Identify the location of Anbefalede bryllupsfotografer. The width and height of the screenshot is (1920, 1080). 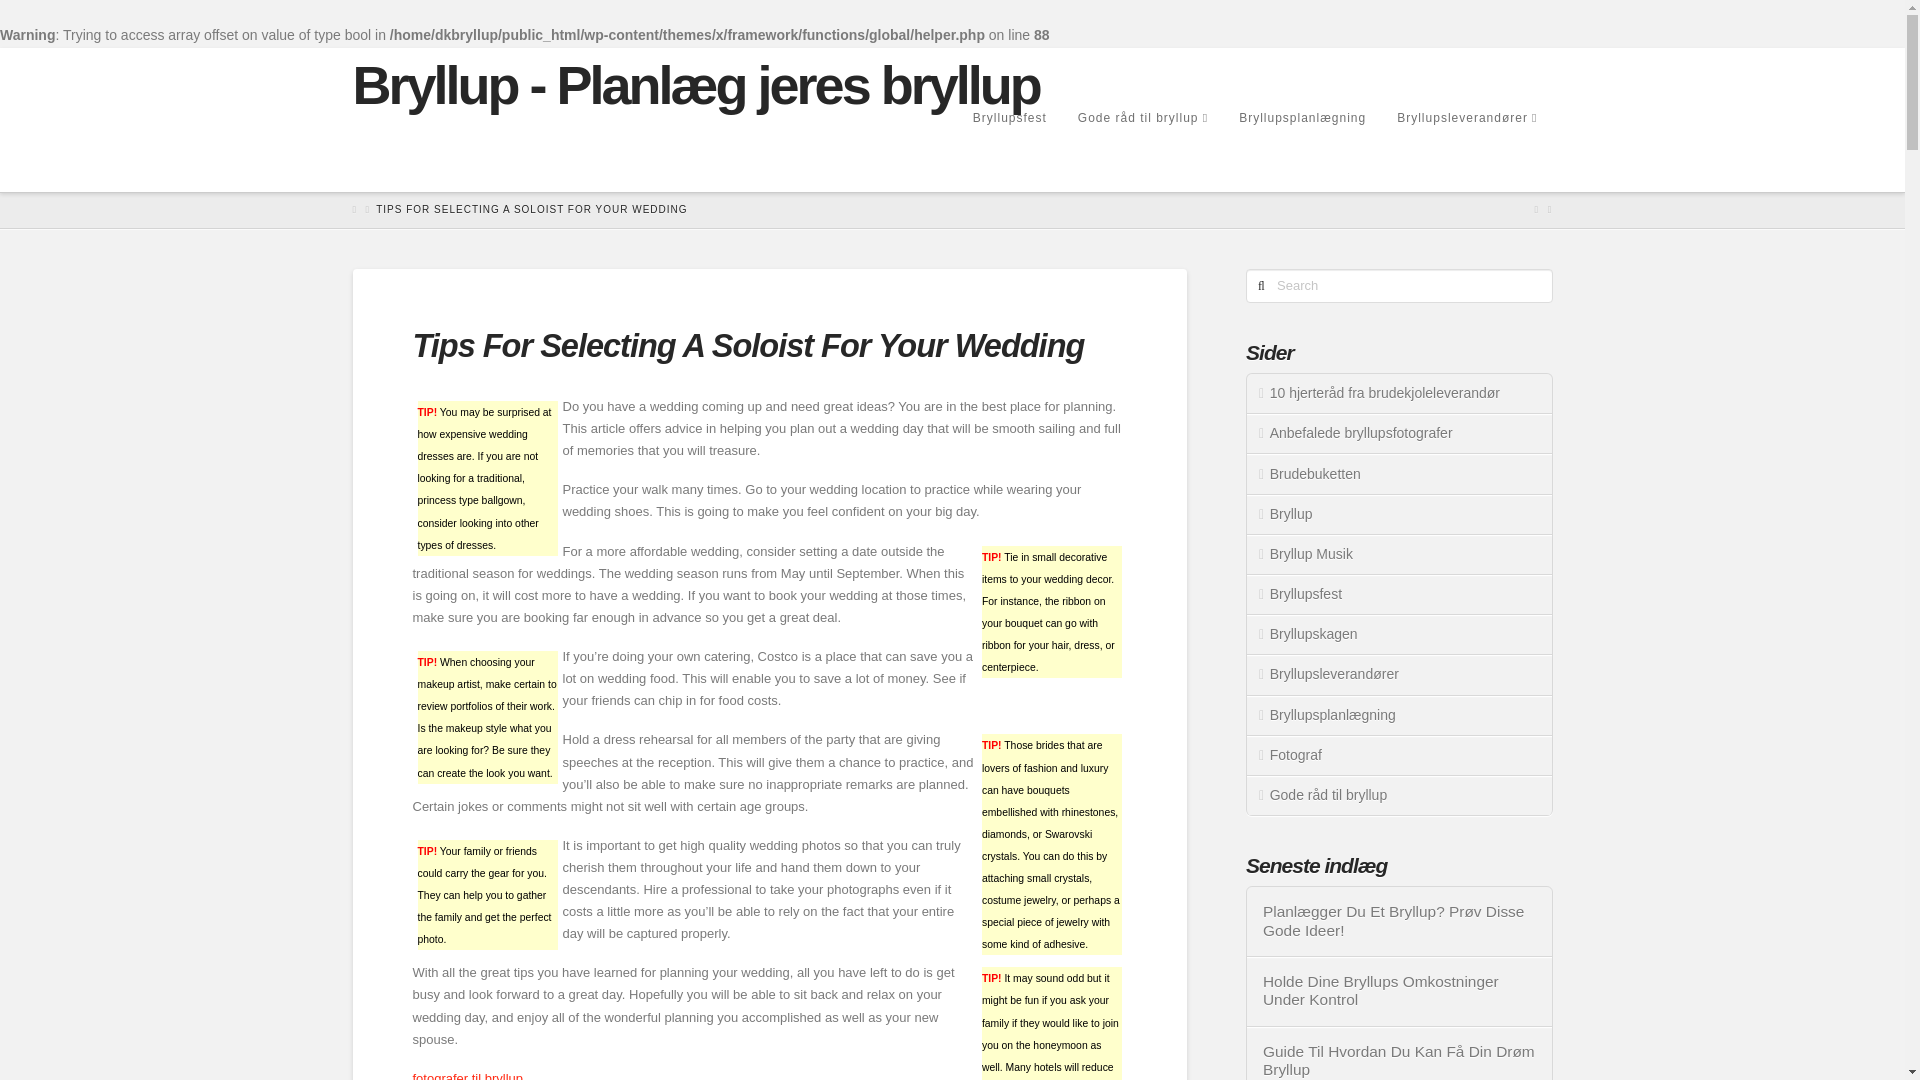
(1398, 433).